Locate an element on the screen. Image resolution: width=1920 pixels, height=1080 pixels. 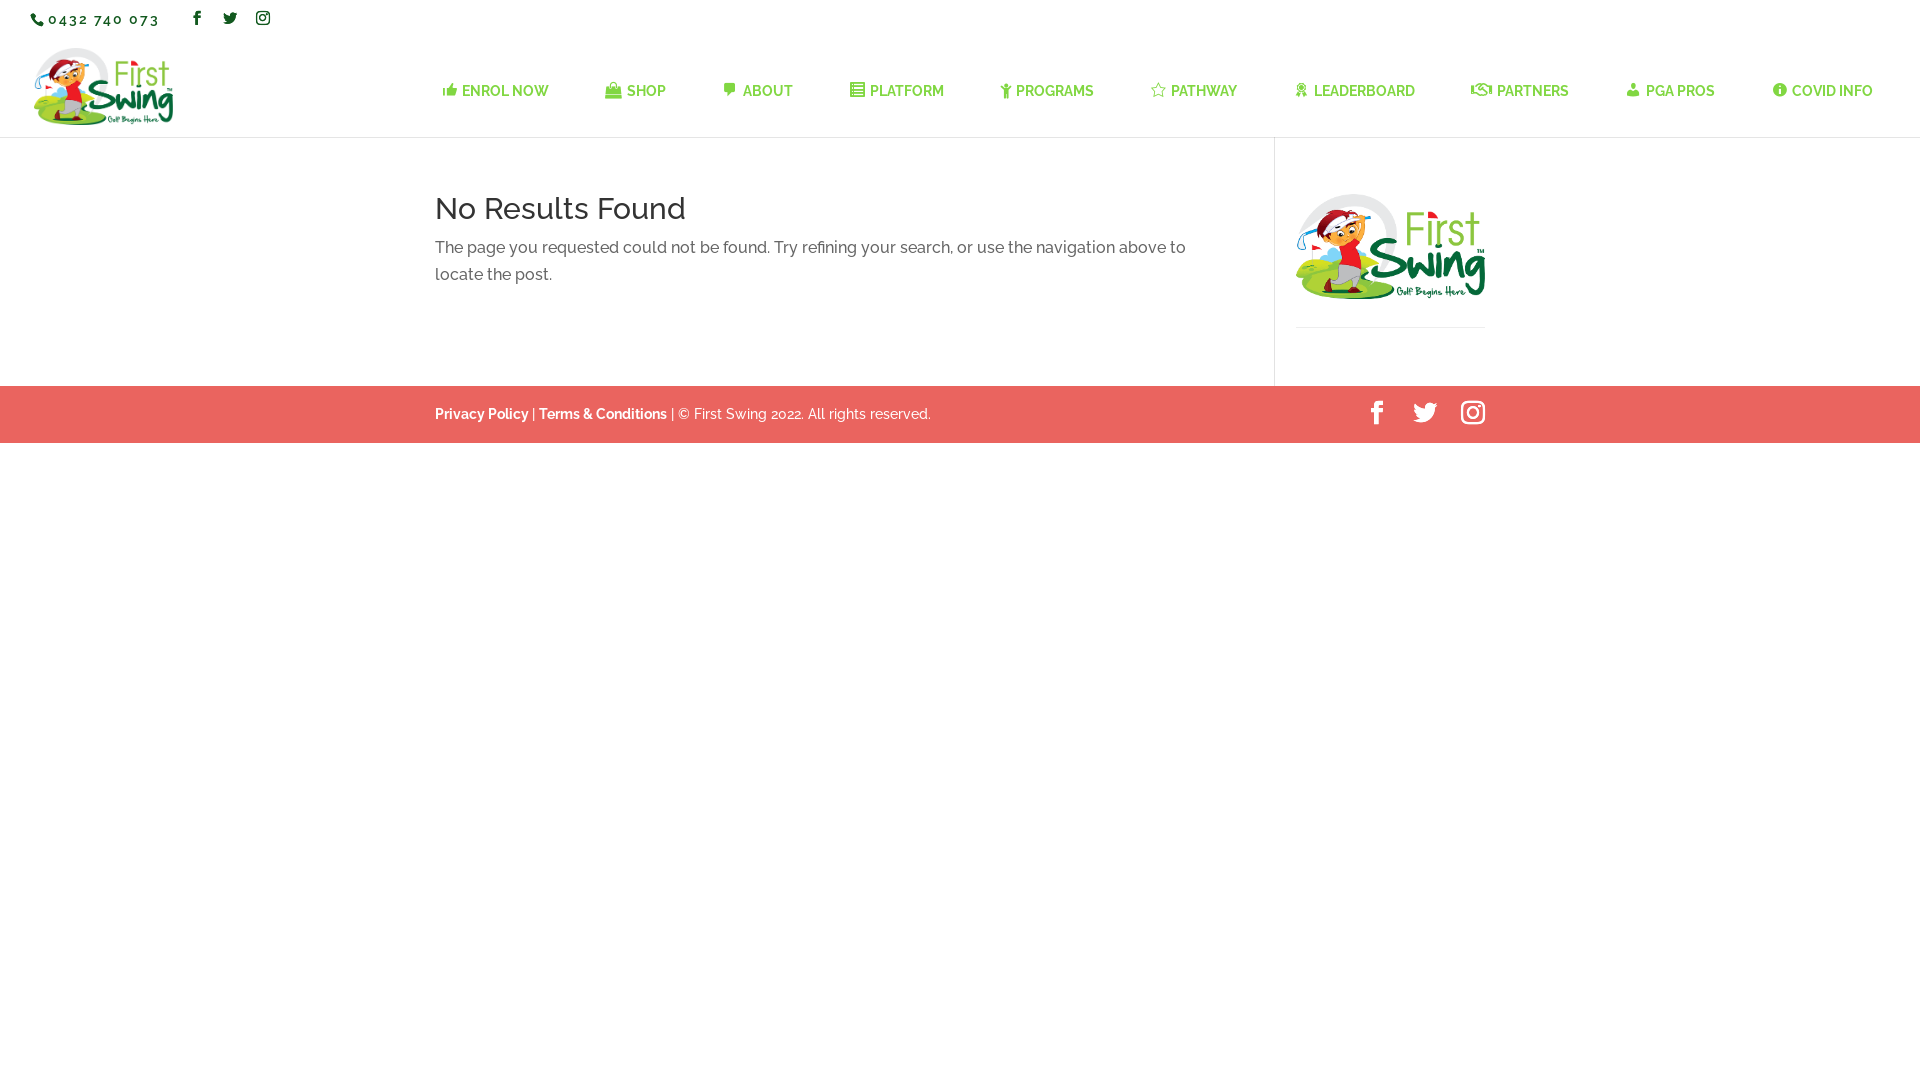
PROGRAMS is located at coordinates (1047, 106).